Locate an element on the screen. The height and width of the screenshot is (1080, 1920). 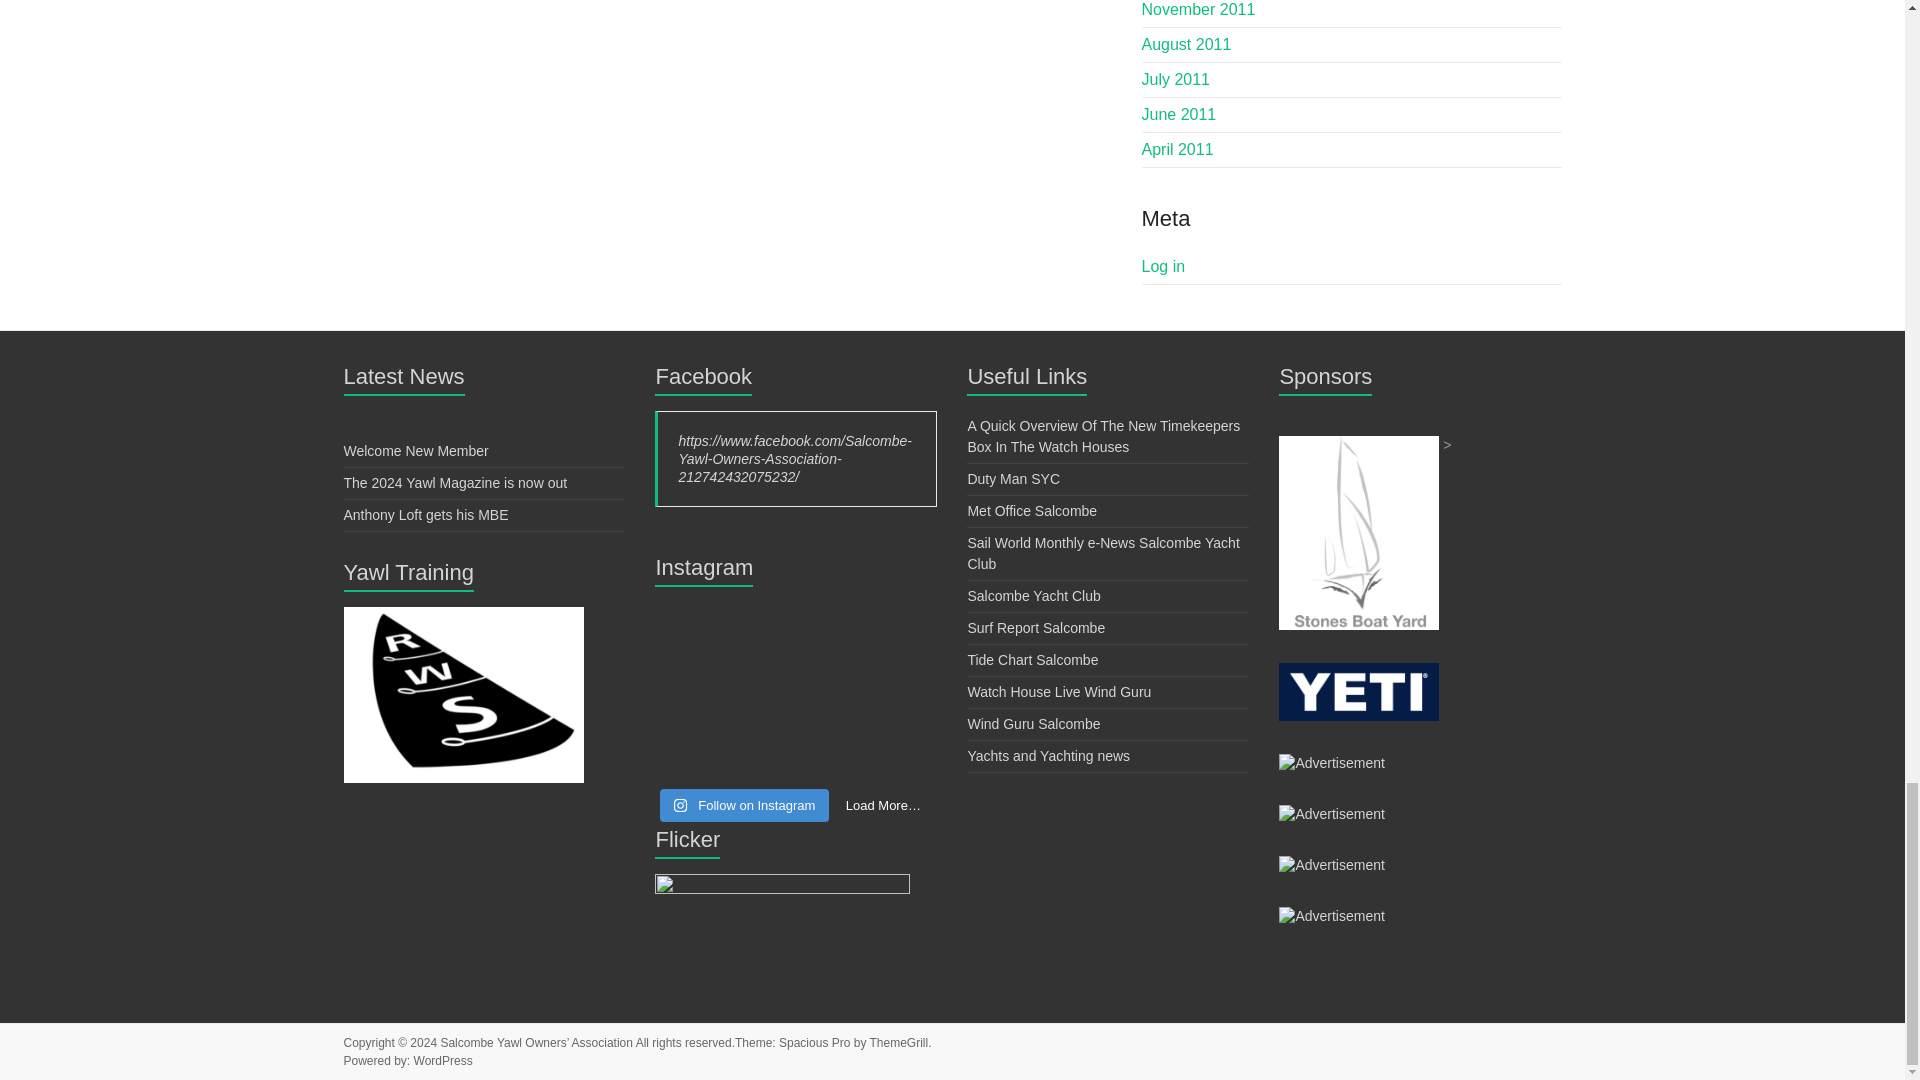
Advertisement is located at coordinates (463, 616).